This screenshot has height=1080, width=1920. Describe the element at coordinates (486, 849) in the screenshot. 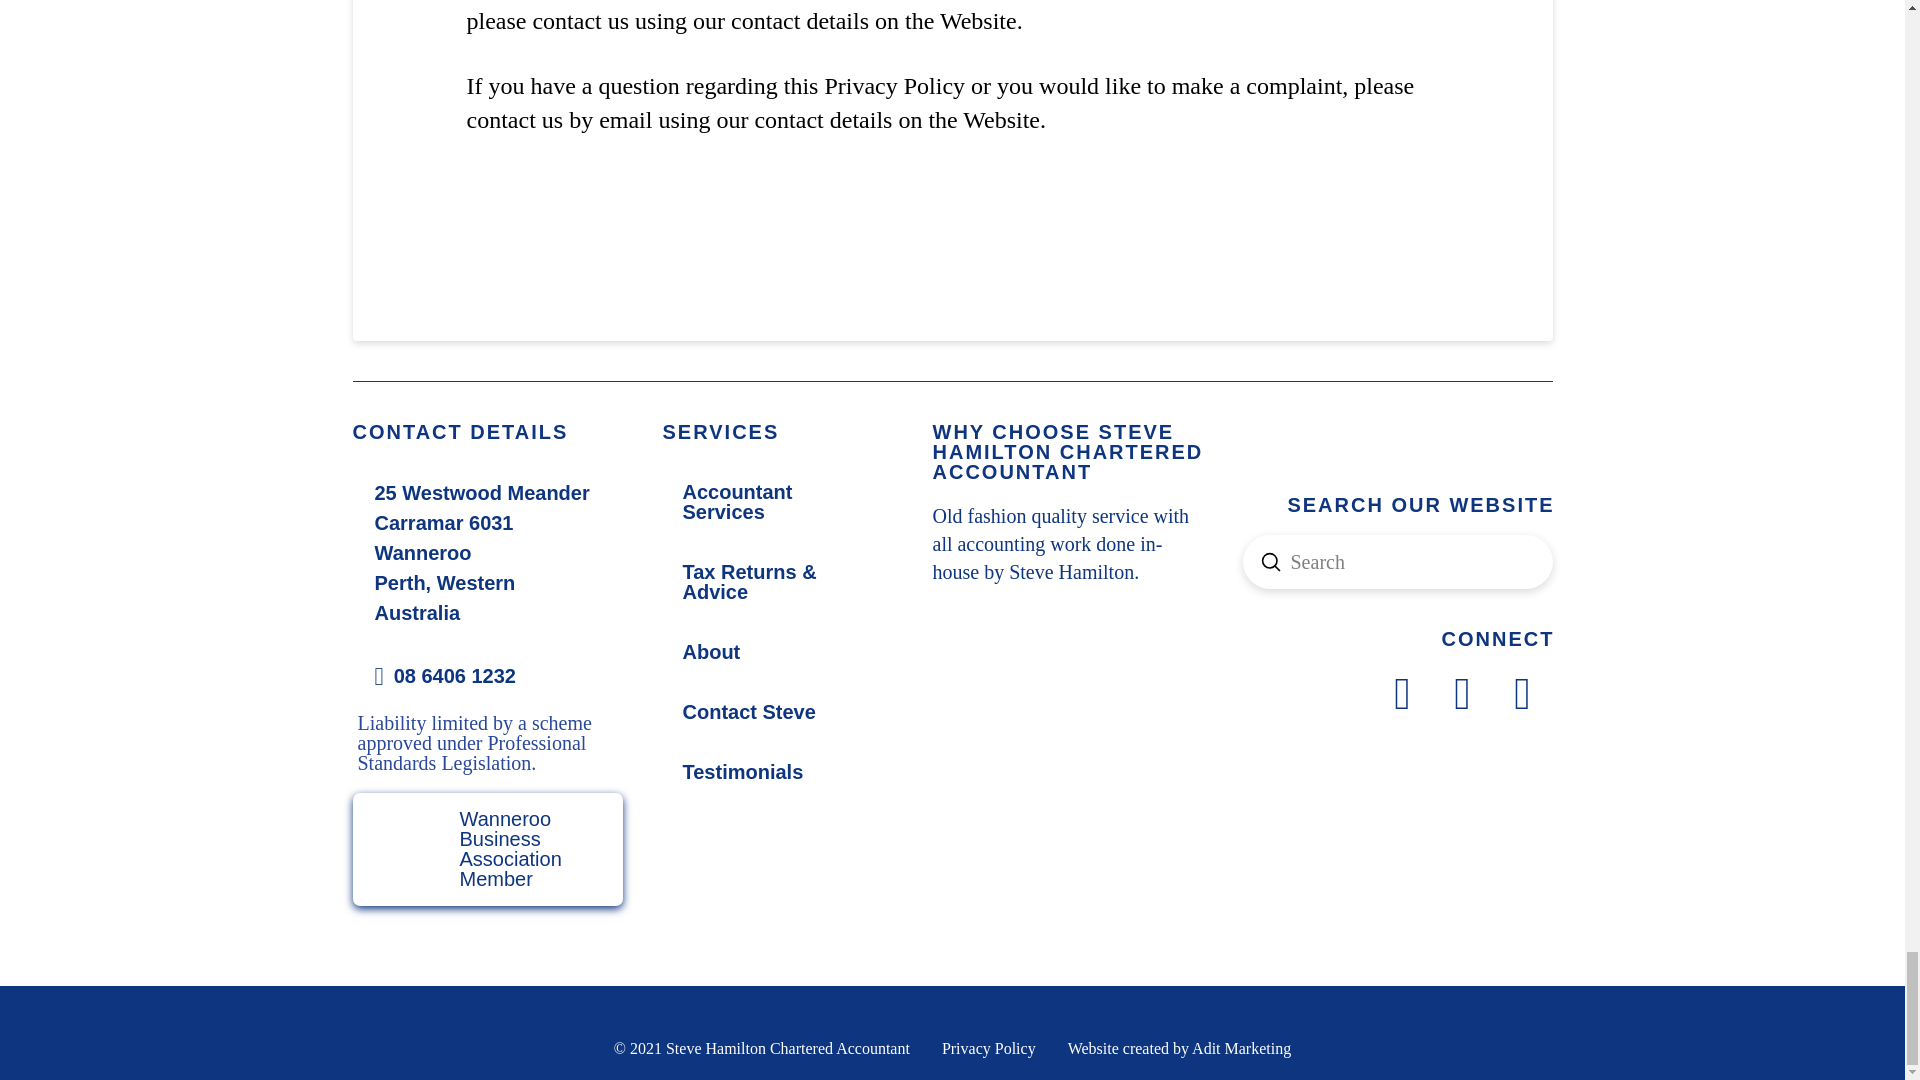

I see `Wanneroo Business Association Member` at that location.